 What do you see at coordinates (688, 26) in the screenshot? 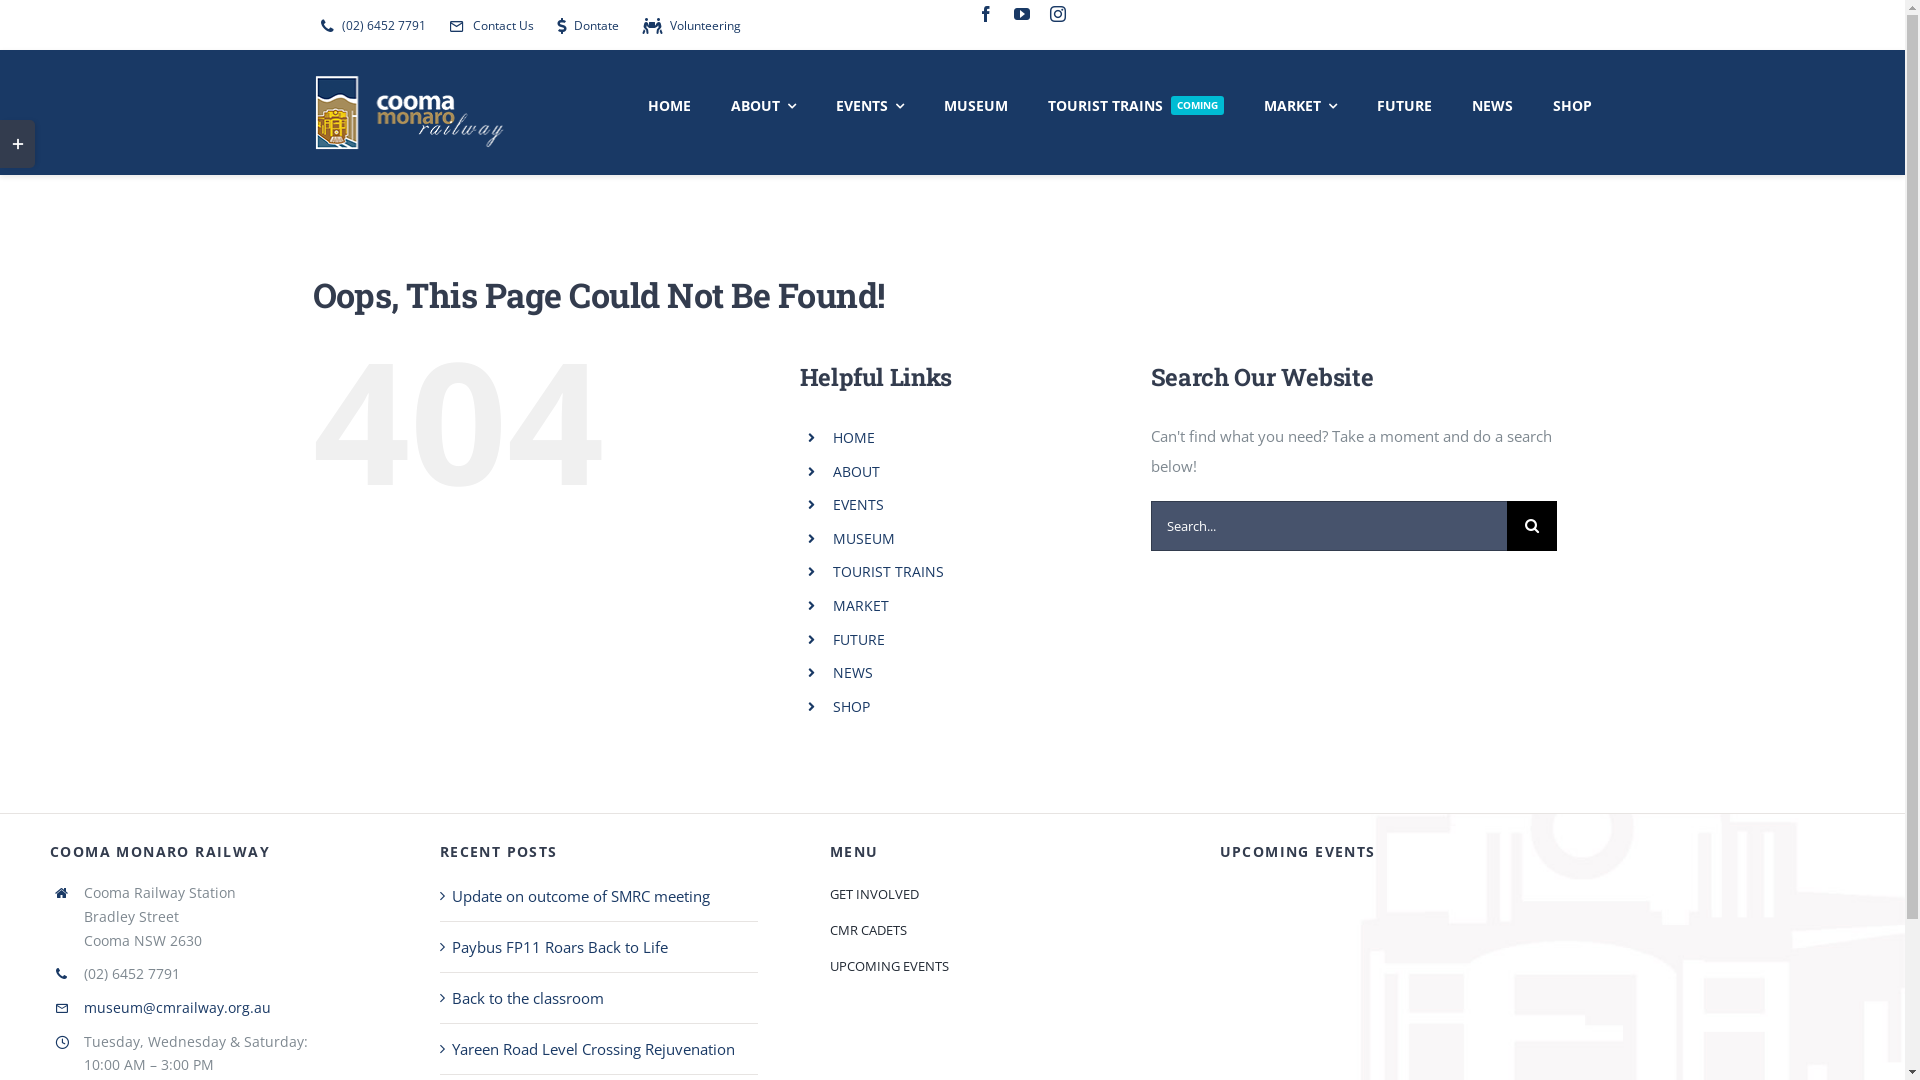
I see `Volunteering` at bounding box center [688, 26].